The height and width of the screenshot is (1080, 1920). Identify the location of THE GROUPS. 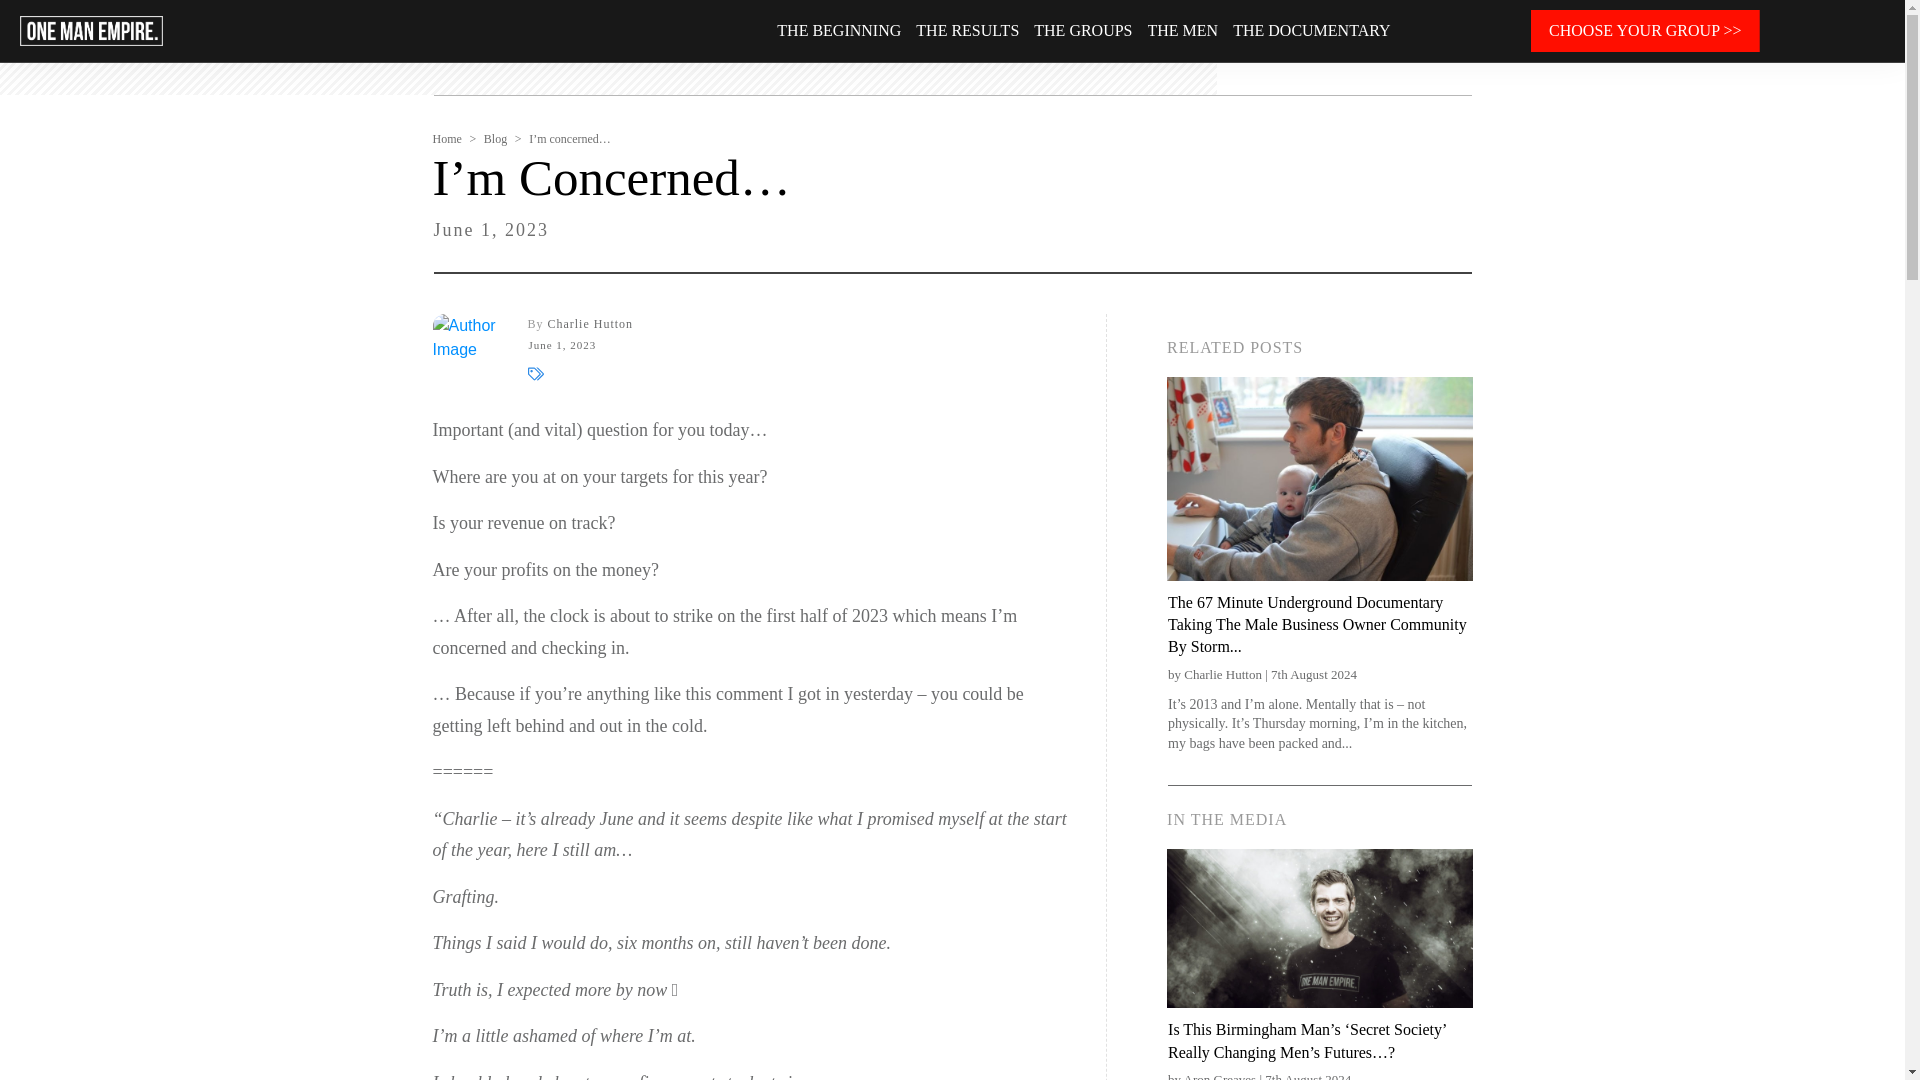
(1083, 31).